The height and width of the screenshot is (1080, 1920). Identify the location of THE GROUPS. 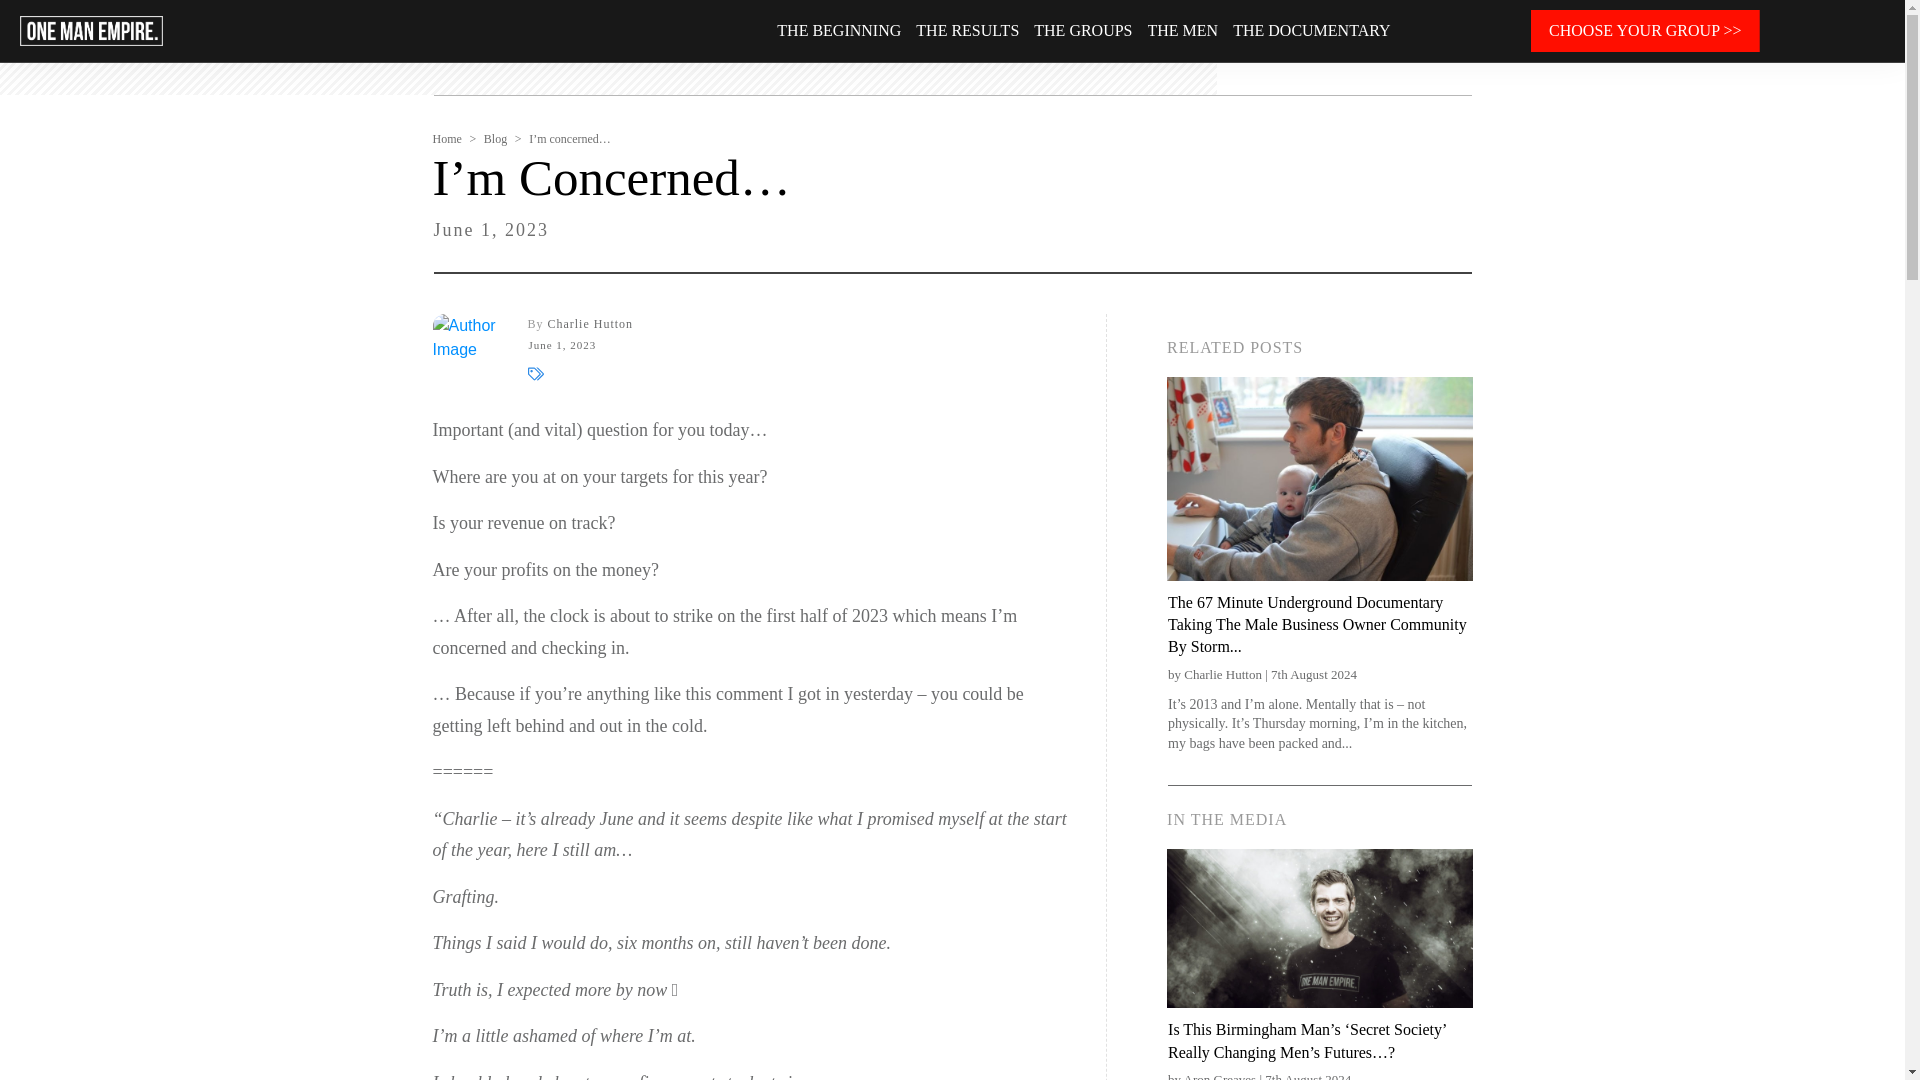
(1083, 31).